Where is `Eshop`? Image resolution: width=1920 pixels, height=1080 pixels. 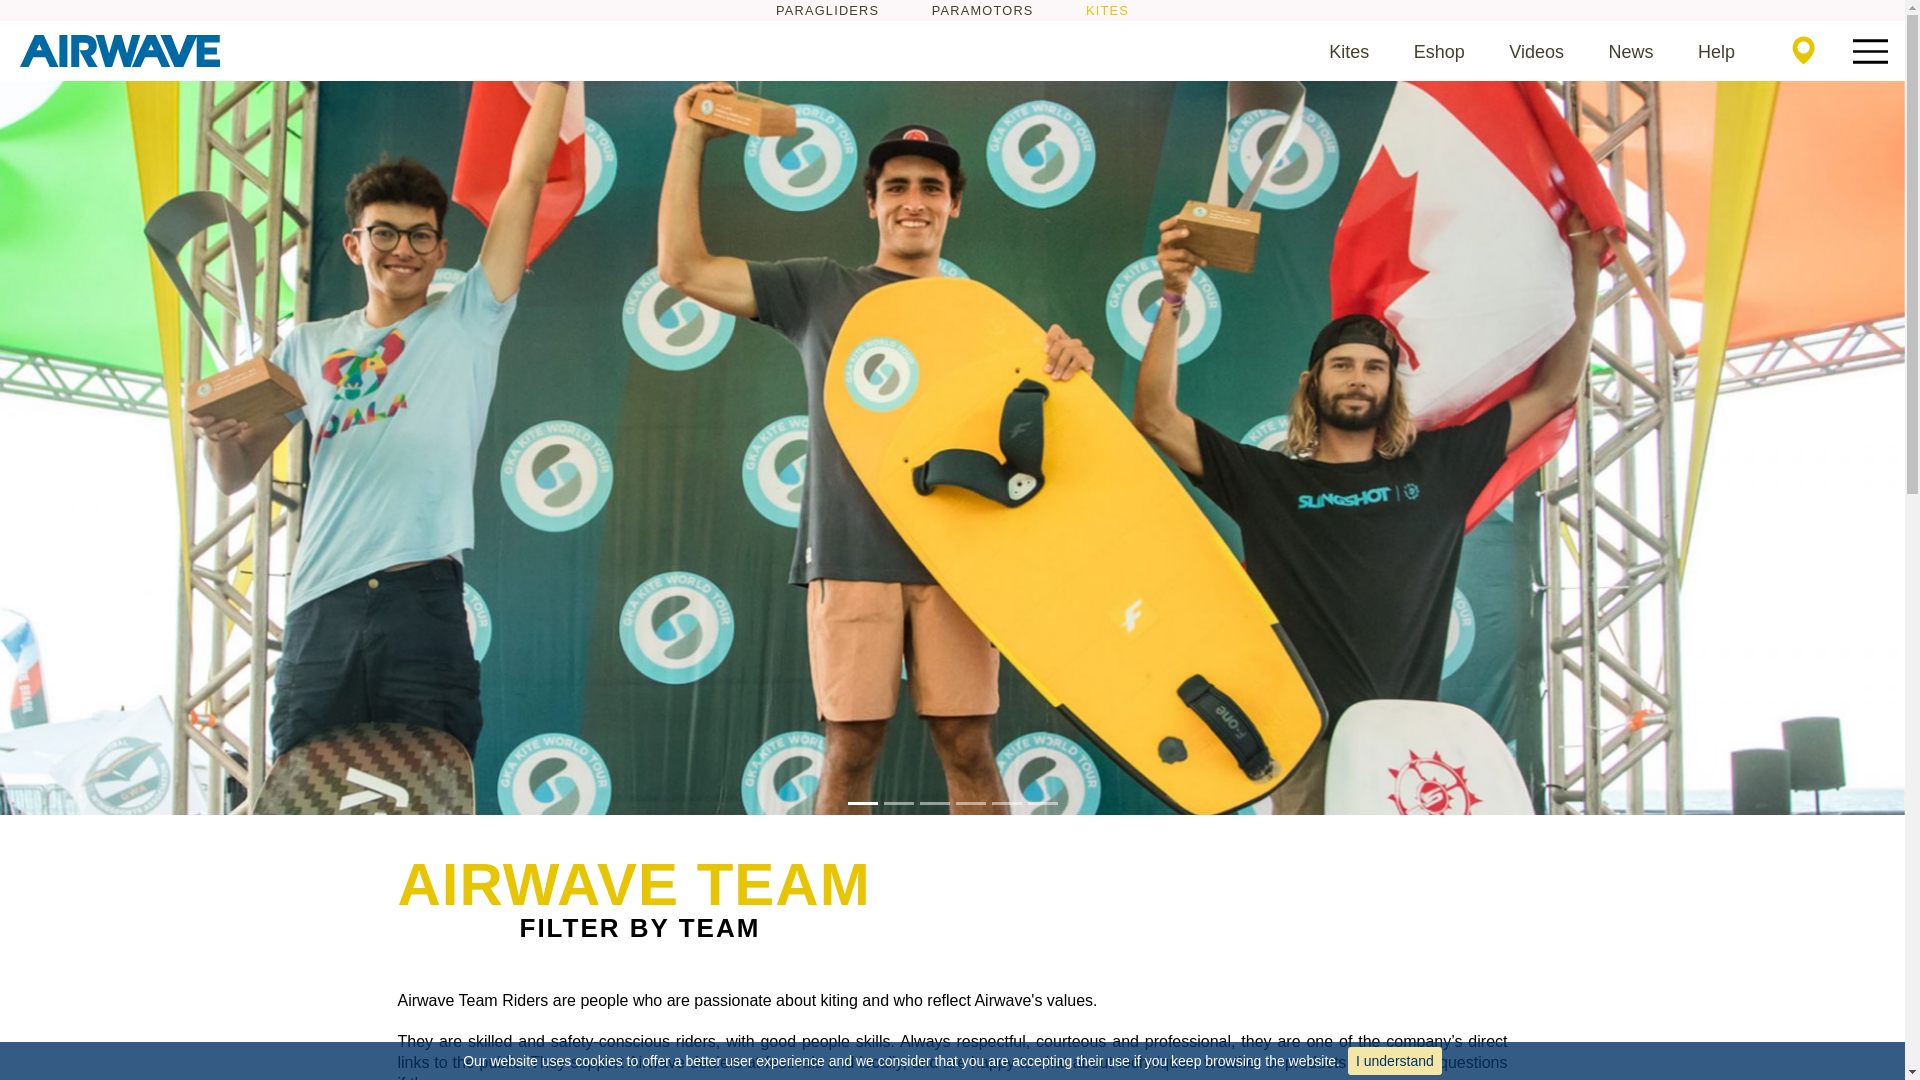 Eshop is located at coordinates (1438, 52).